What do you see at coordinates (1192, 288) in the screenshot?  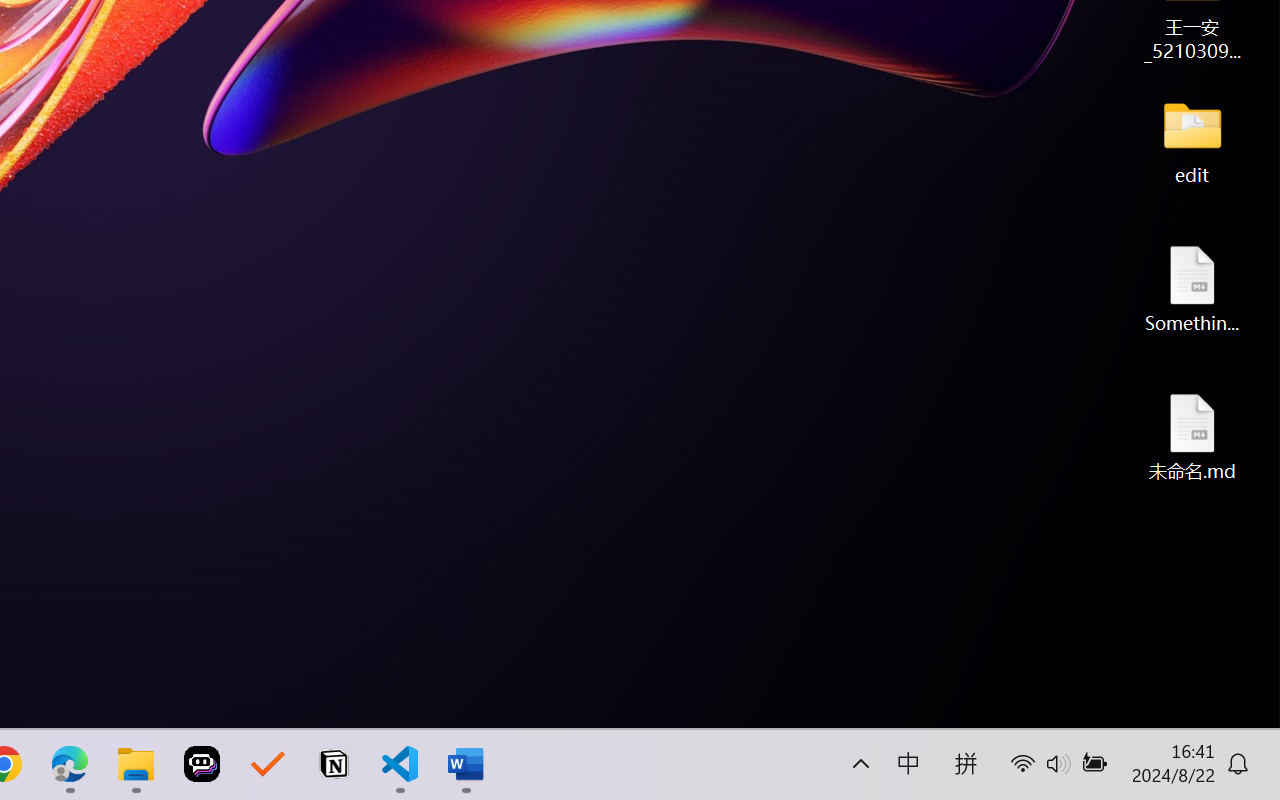 I see `Something.md` at bounding box center [1192, 288].